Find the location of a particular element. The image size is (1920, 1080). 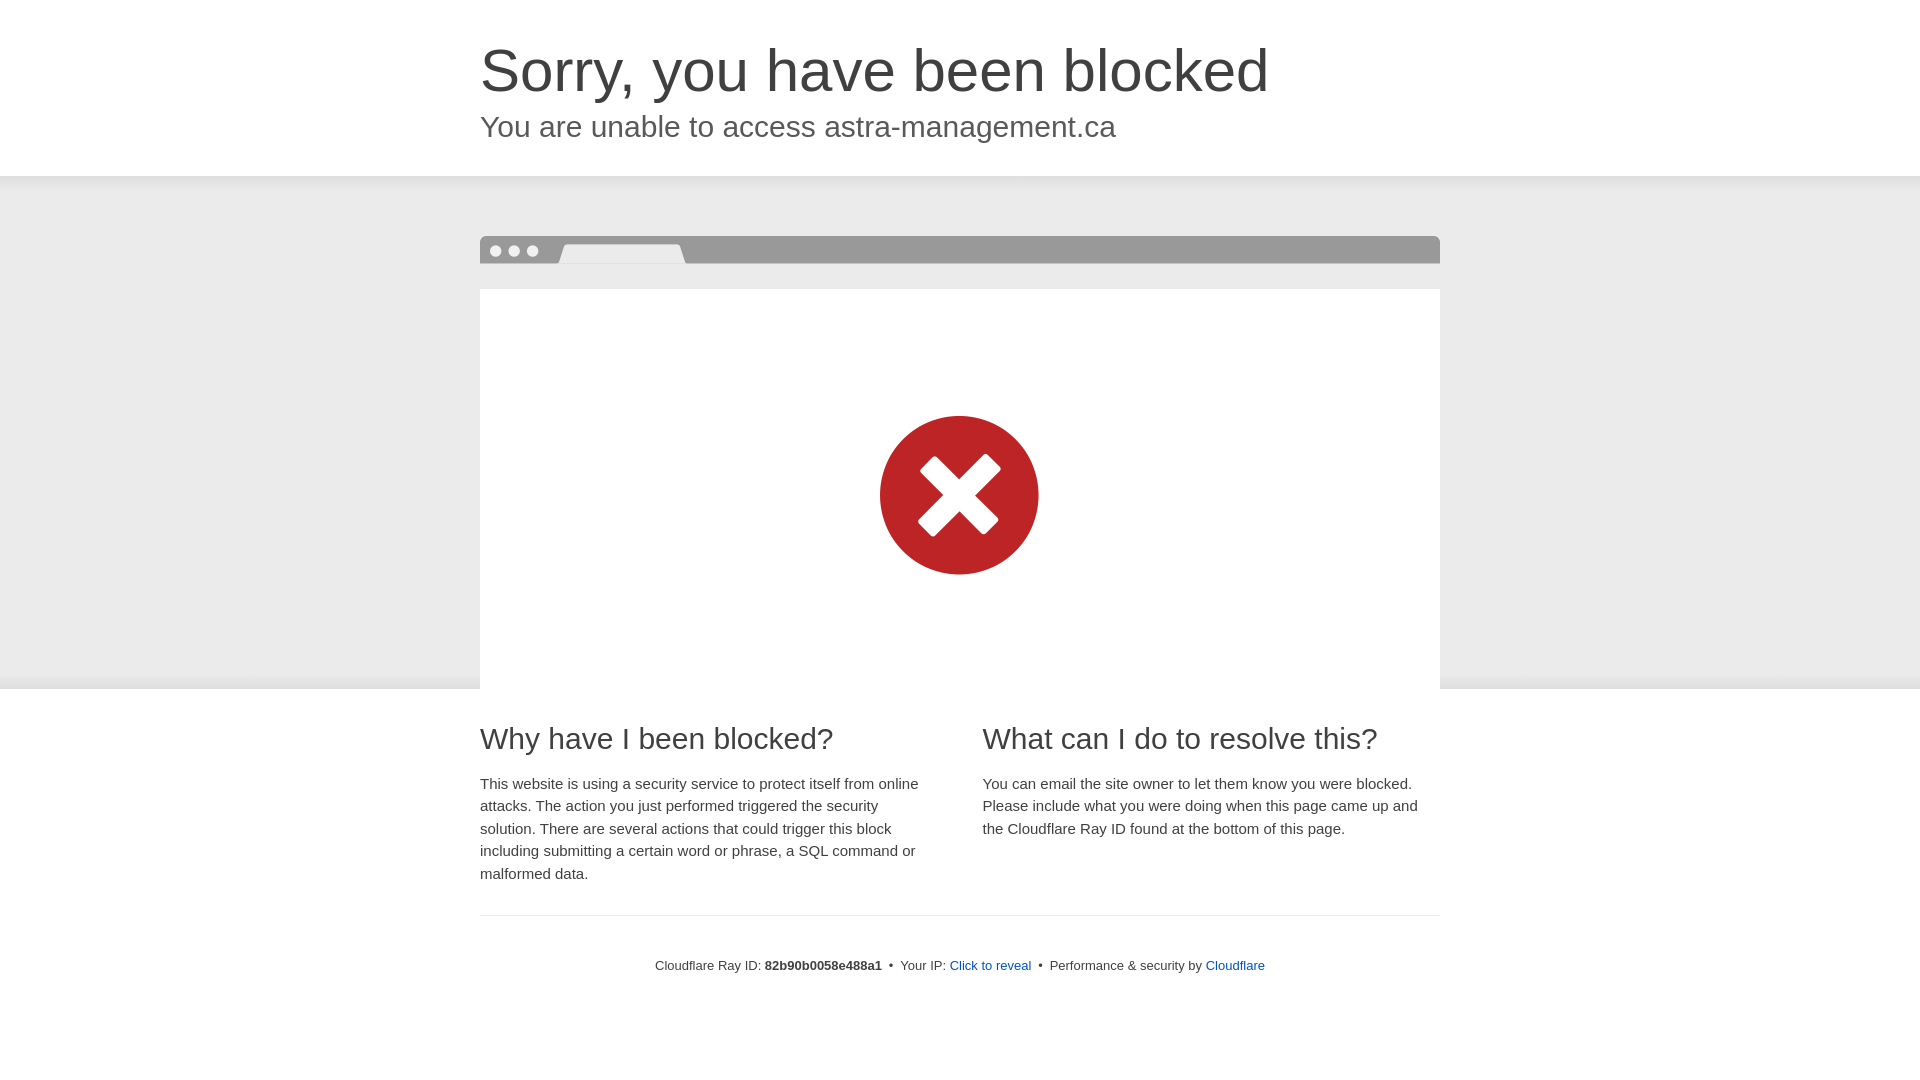

Click to reveal is located at coordinates (991, 966).